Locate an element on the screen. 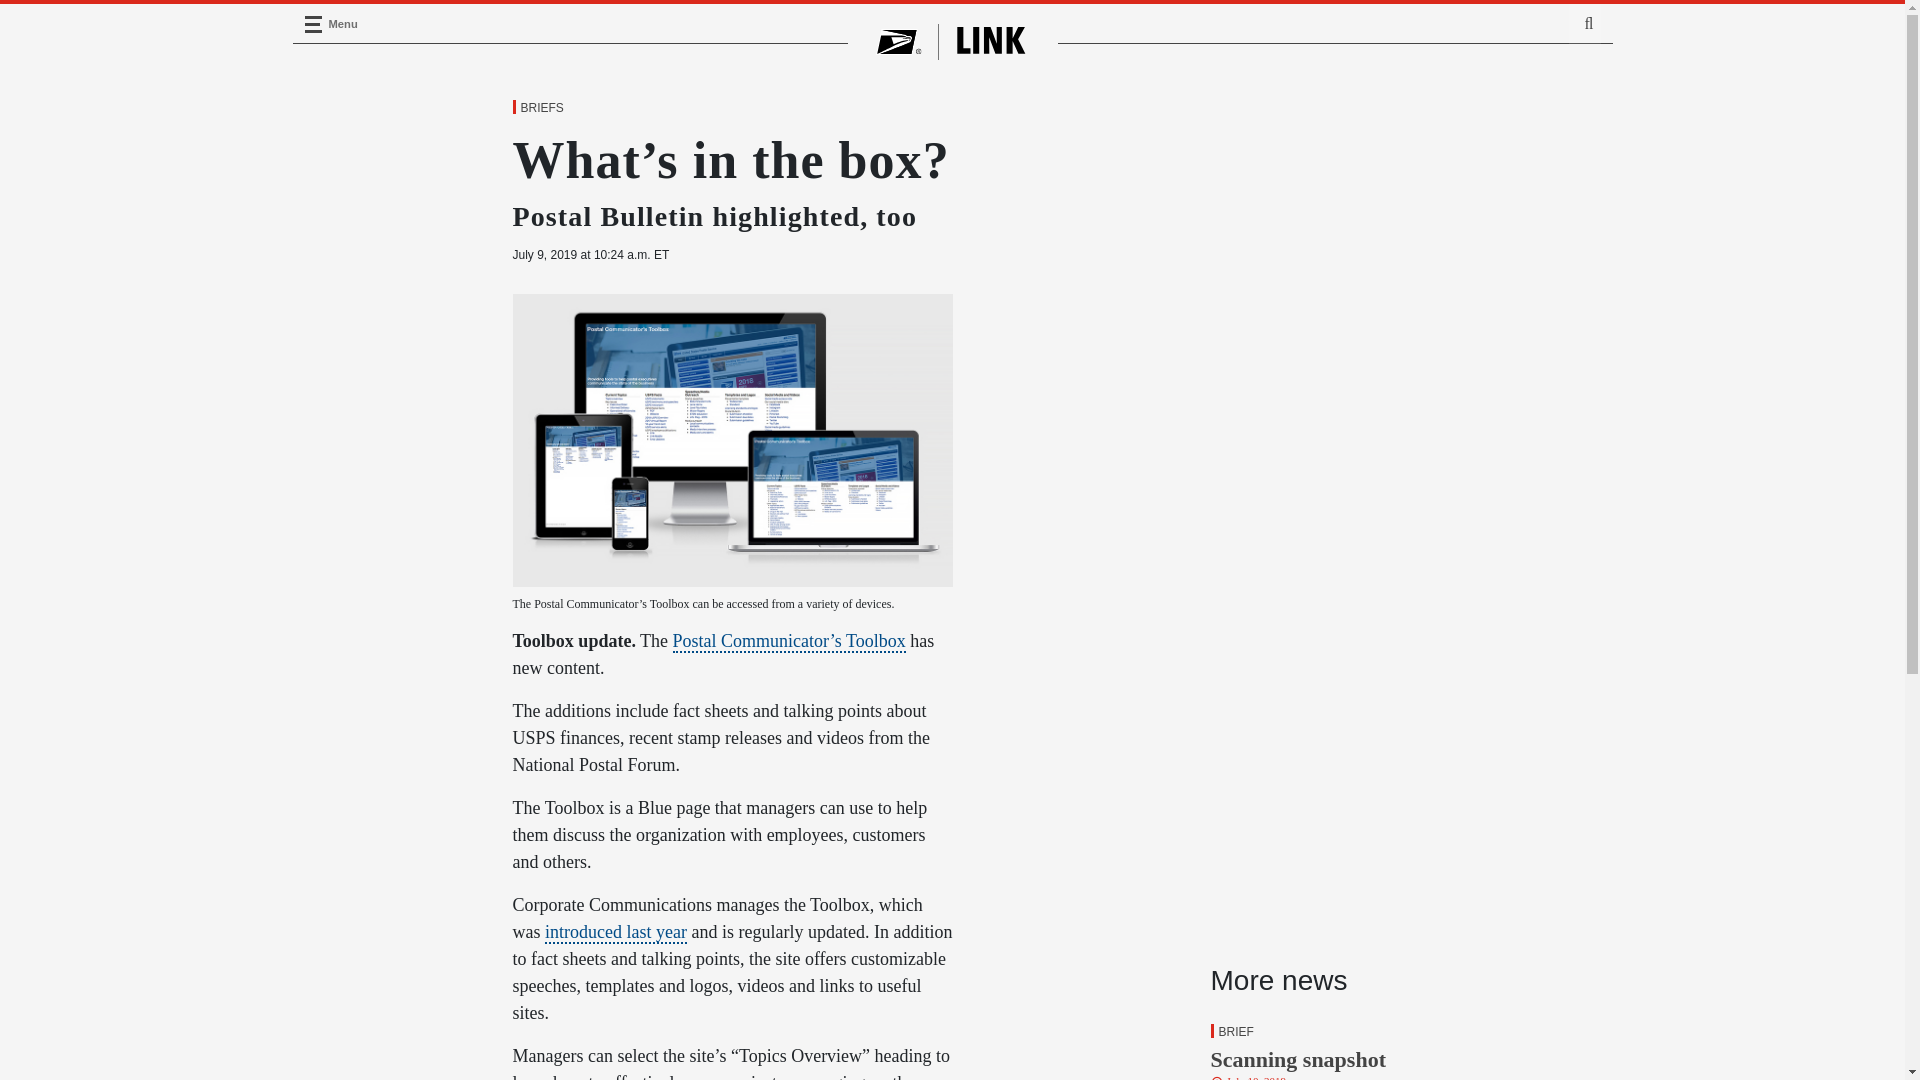  Menu is located at coordinates (1355, 1047).